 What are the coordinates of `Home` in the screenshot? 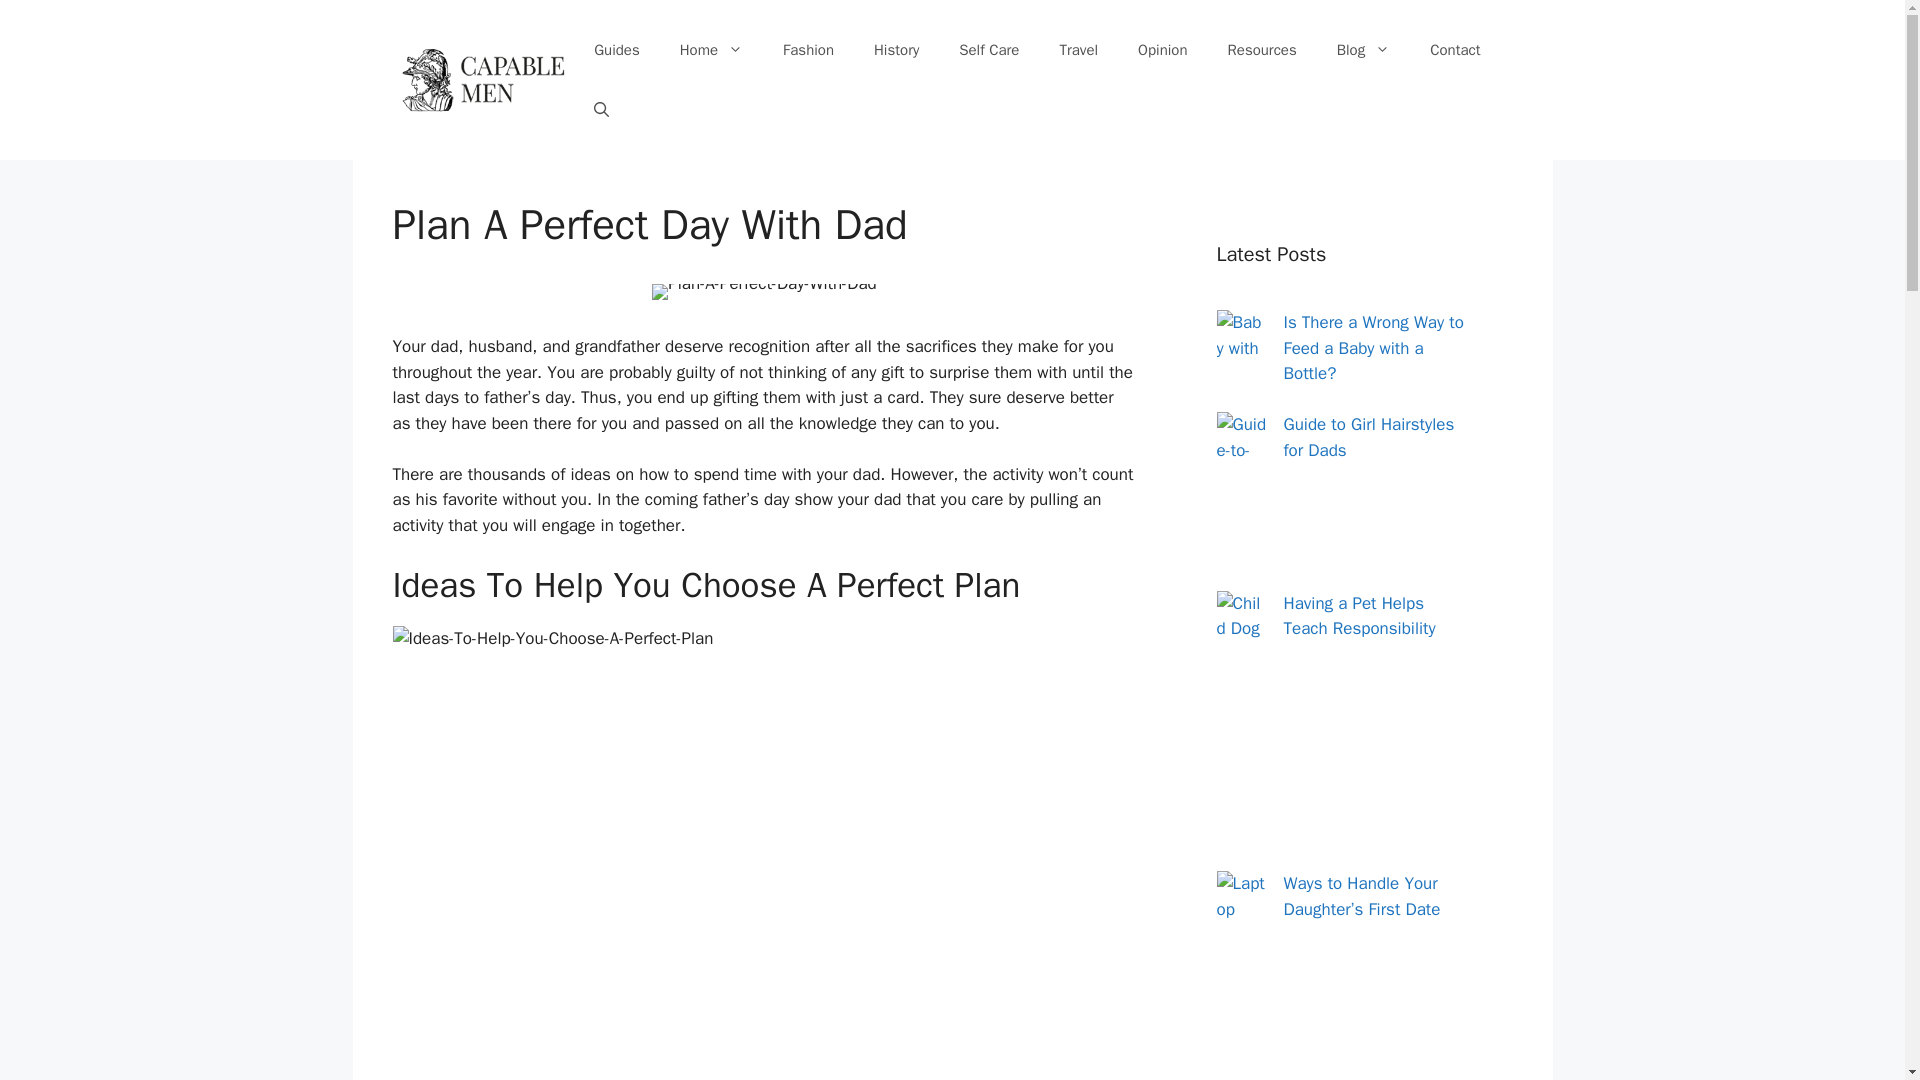 It's located at (711, 50).